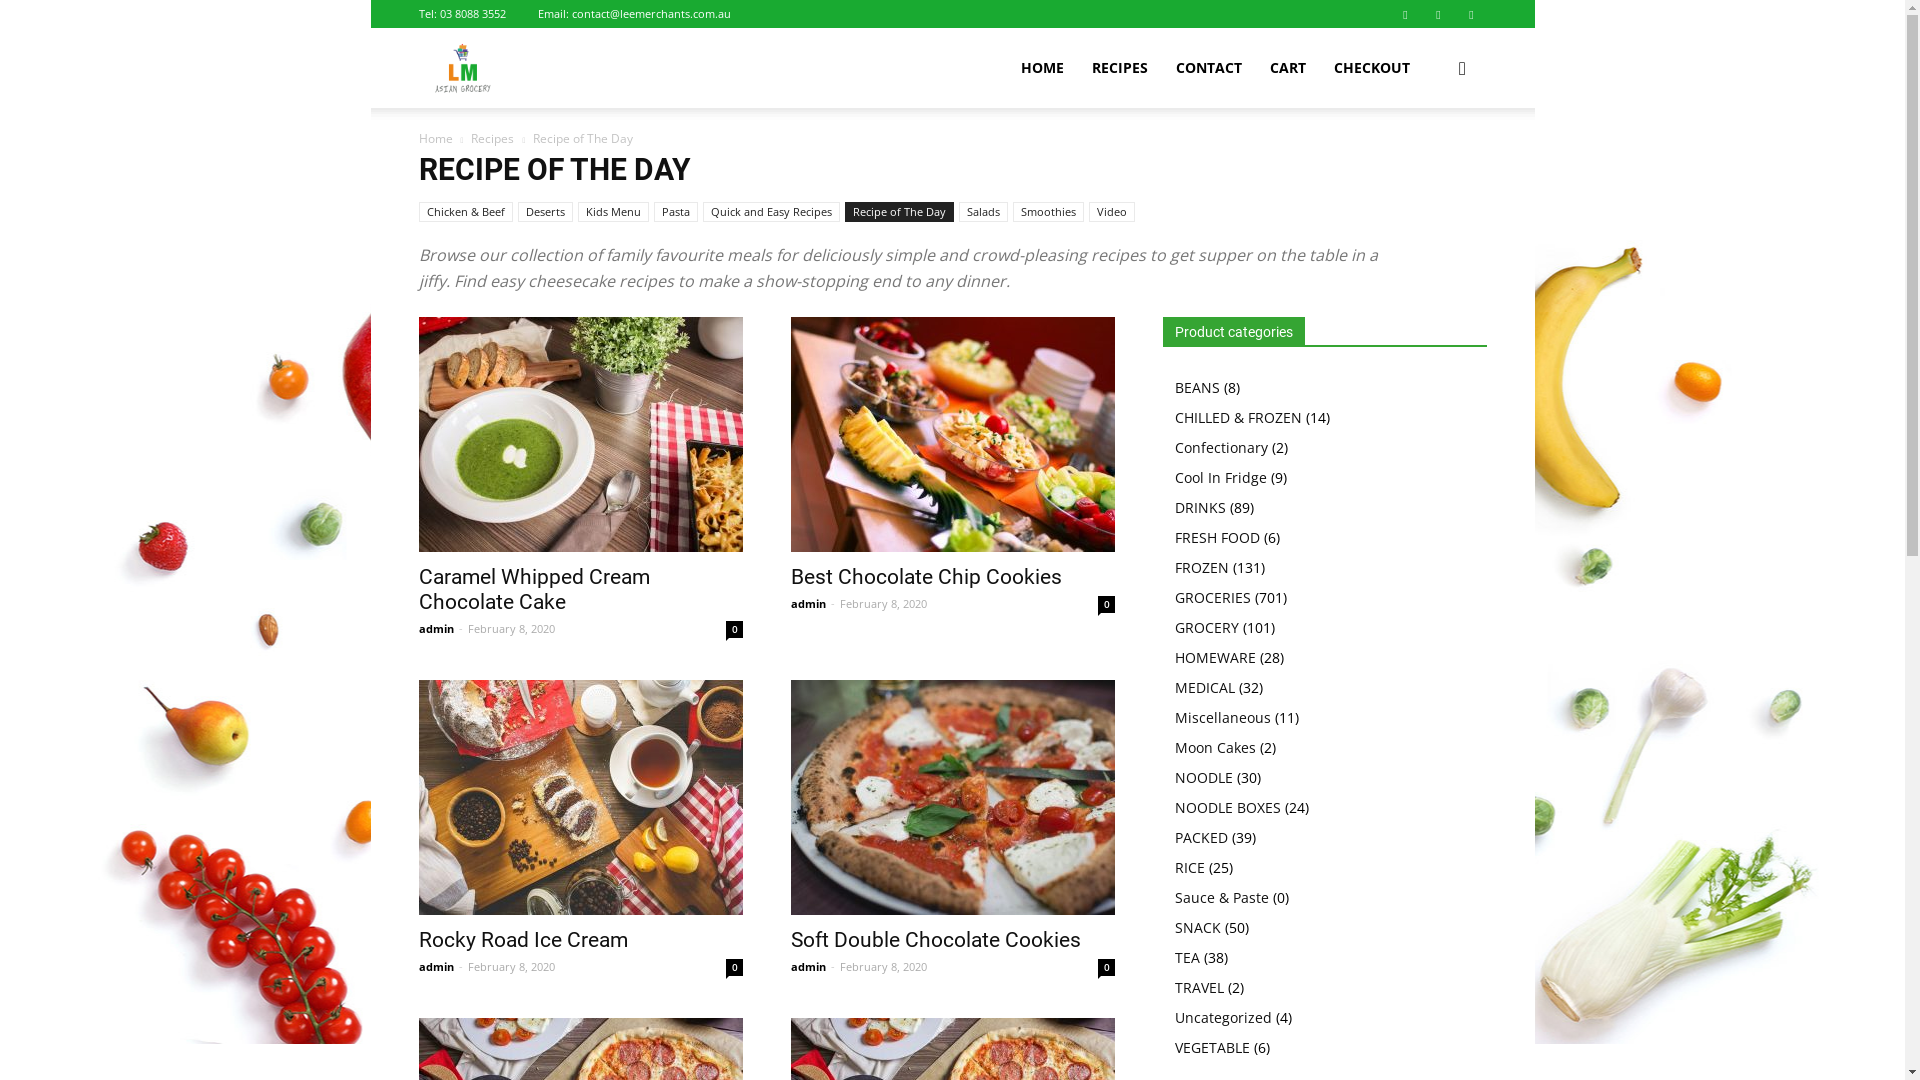 This screenshot has width=1920, height=1080. What do you see at coordinates (808, 604) in the screenshot?
I see `admin` at bounding box center [808, 604].